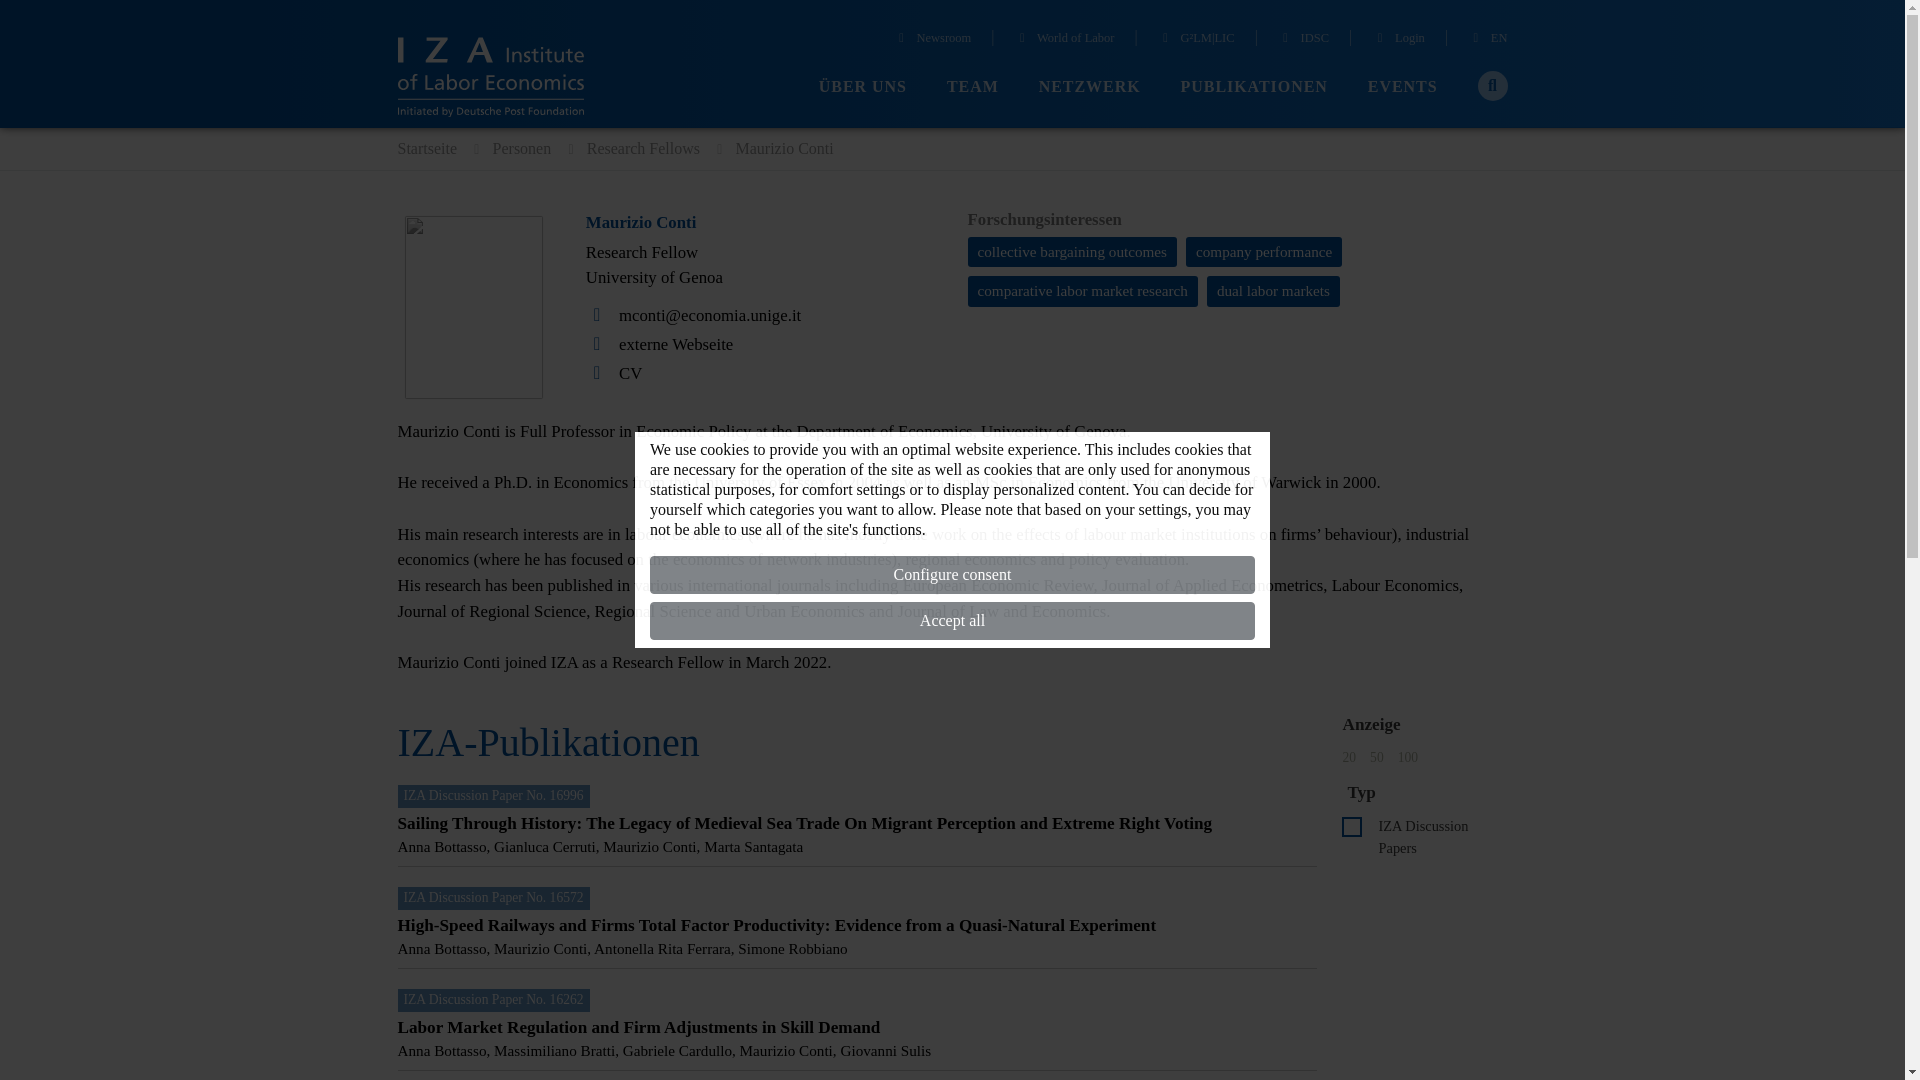  Describe the element at coordinates (1065, 40) in the screenshot. I see `World of Labor` at that location.